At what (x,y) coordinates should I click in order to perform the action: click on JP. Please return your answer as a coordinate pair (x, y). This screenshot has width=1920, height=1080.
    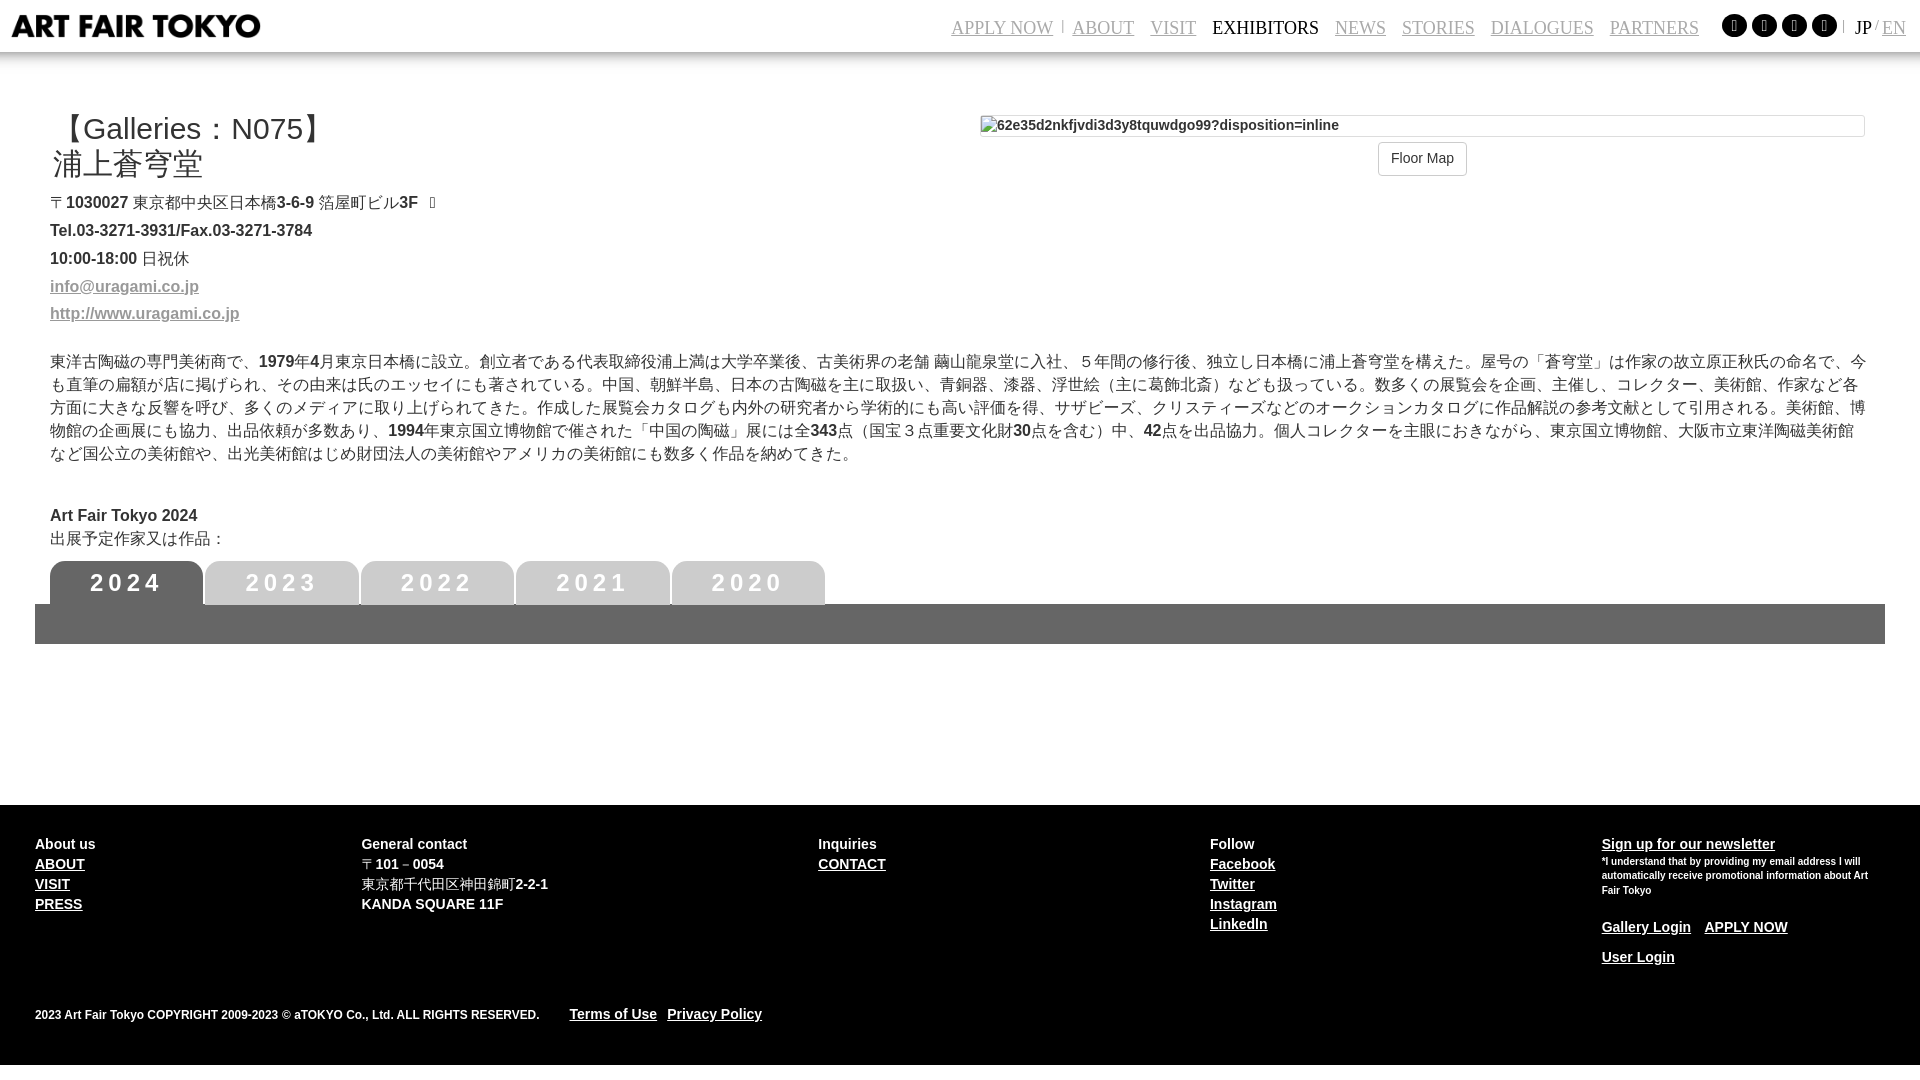
    Looking at the image, I should click on (1860, 26).